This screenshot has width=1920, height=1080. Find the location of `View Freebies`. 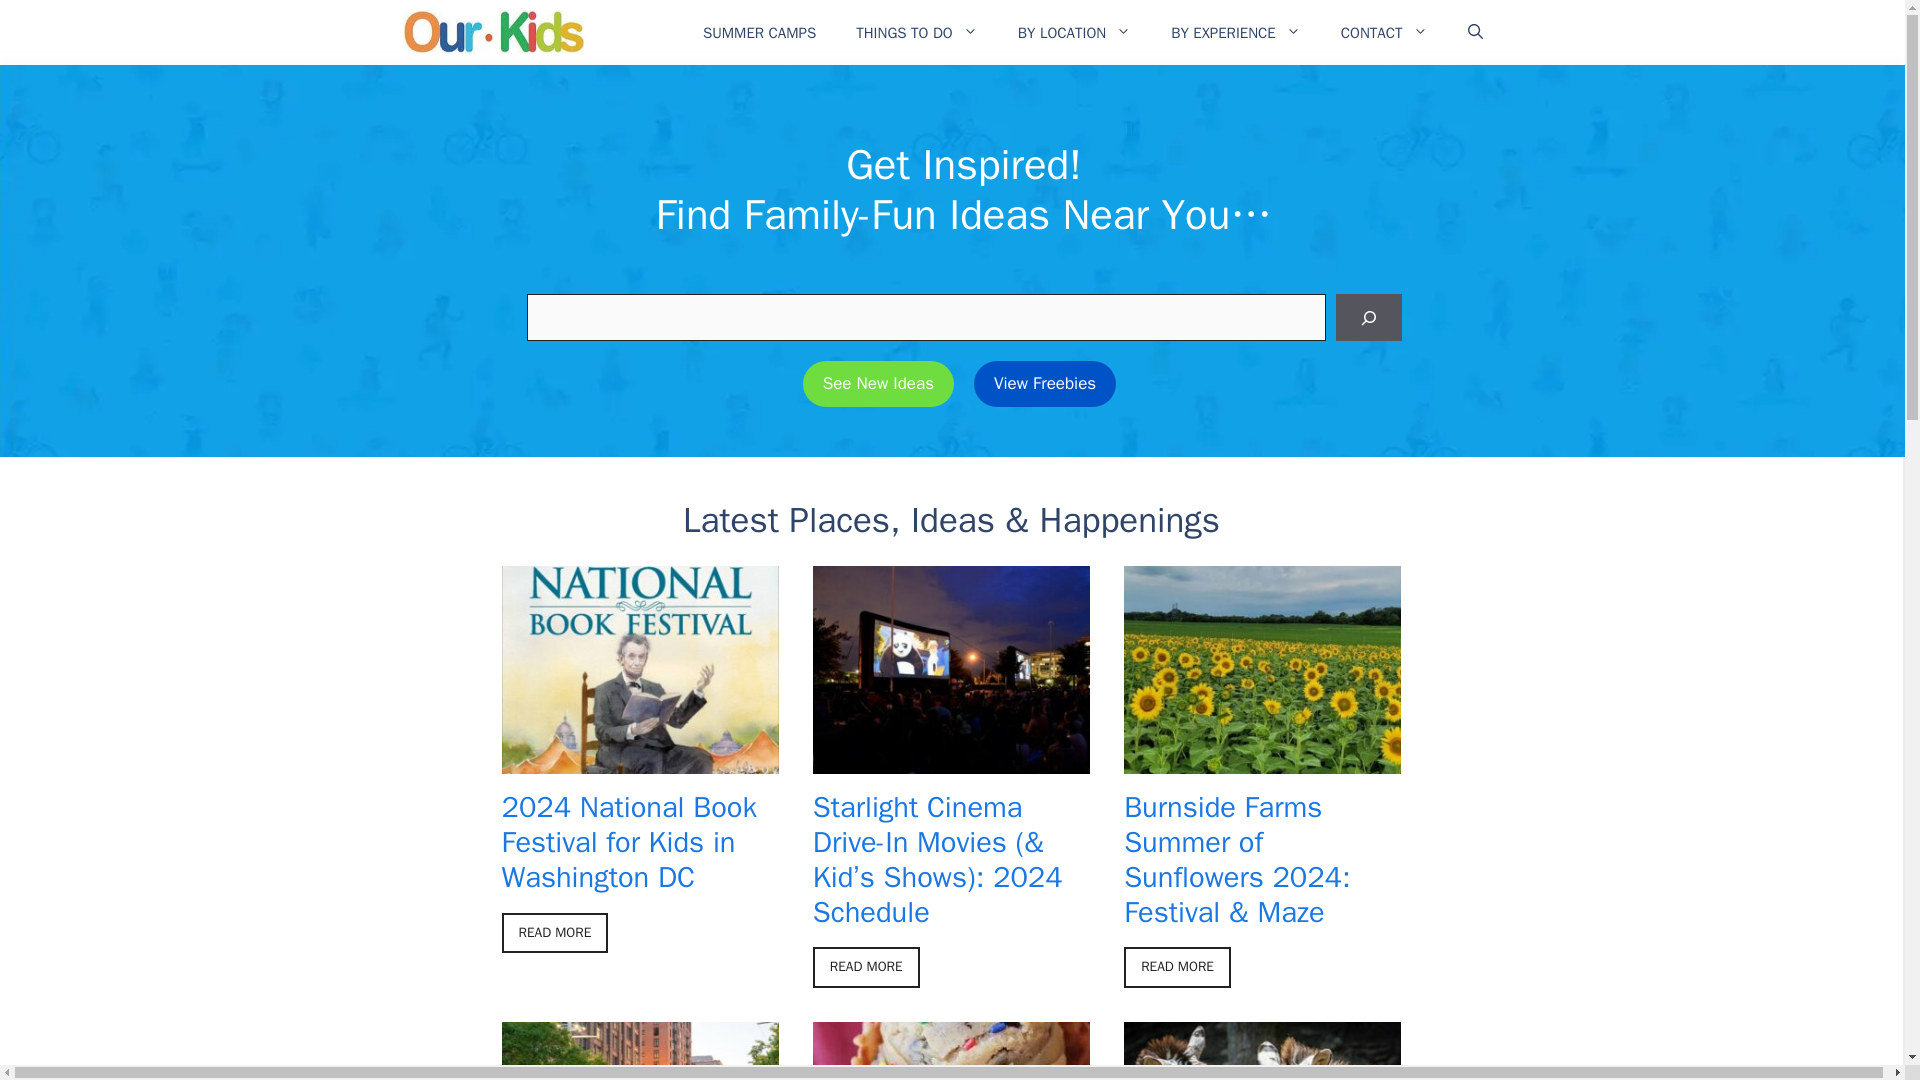

View Freebies is located at coordinates (1044, 384).